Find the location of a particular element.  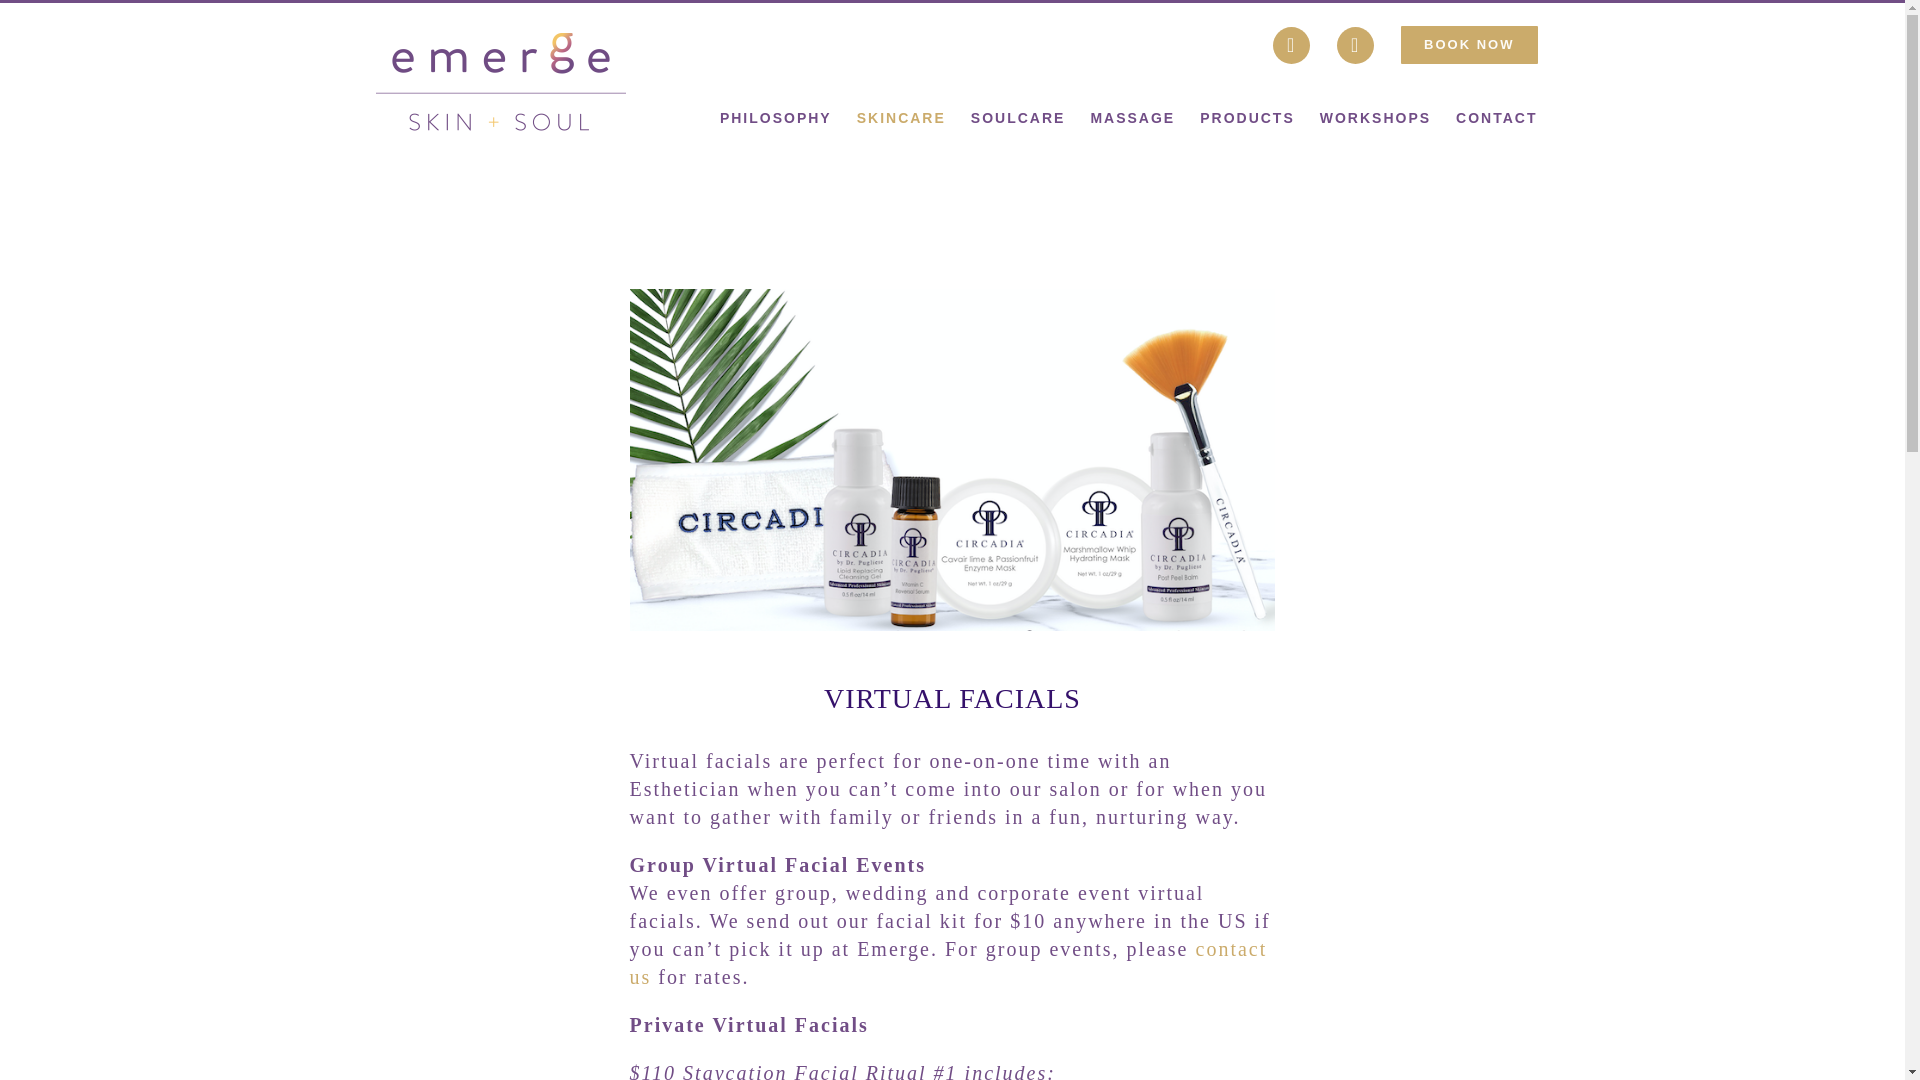

PRODUCTS is located at coordinates (1247, 118).